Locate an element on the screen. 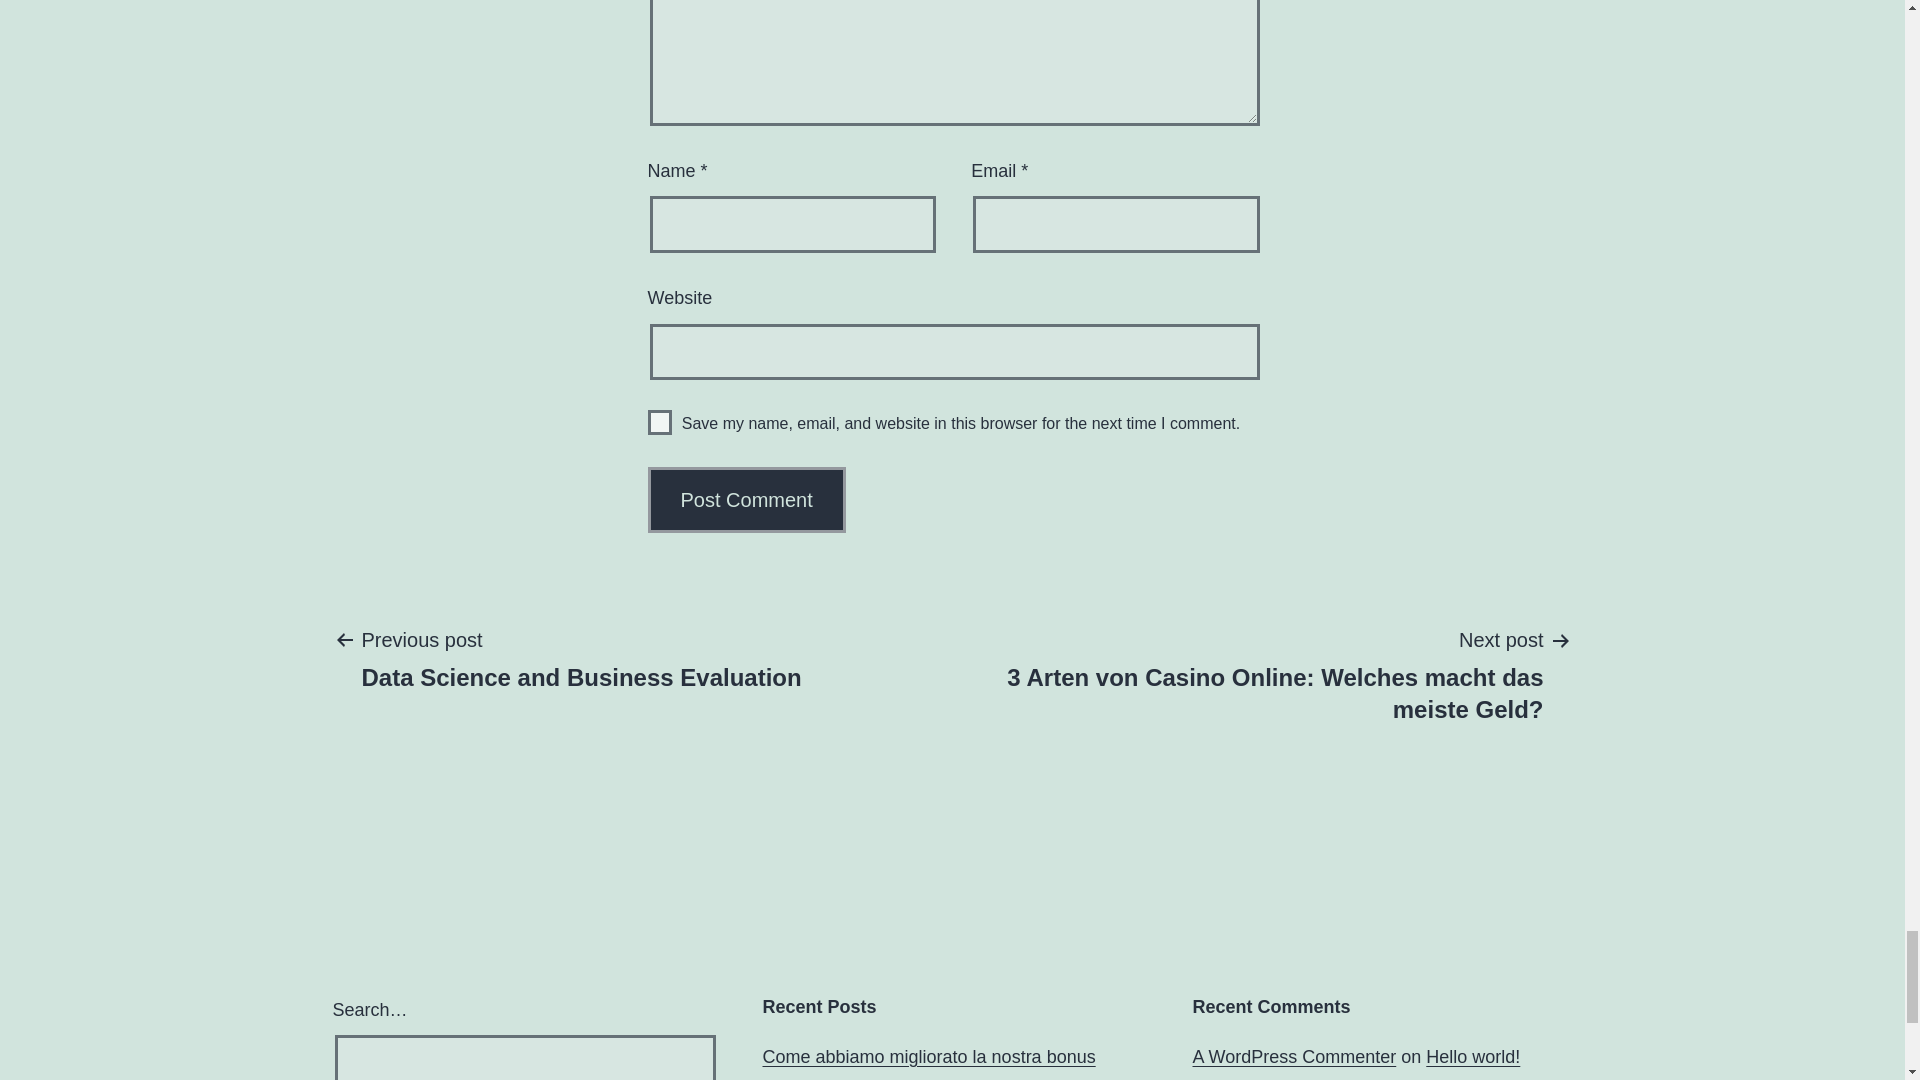  A WordPress Commenter is located at coordinates (580, 658).